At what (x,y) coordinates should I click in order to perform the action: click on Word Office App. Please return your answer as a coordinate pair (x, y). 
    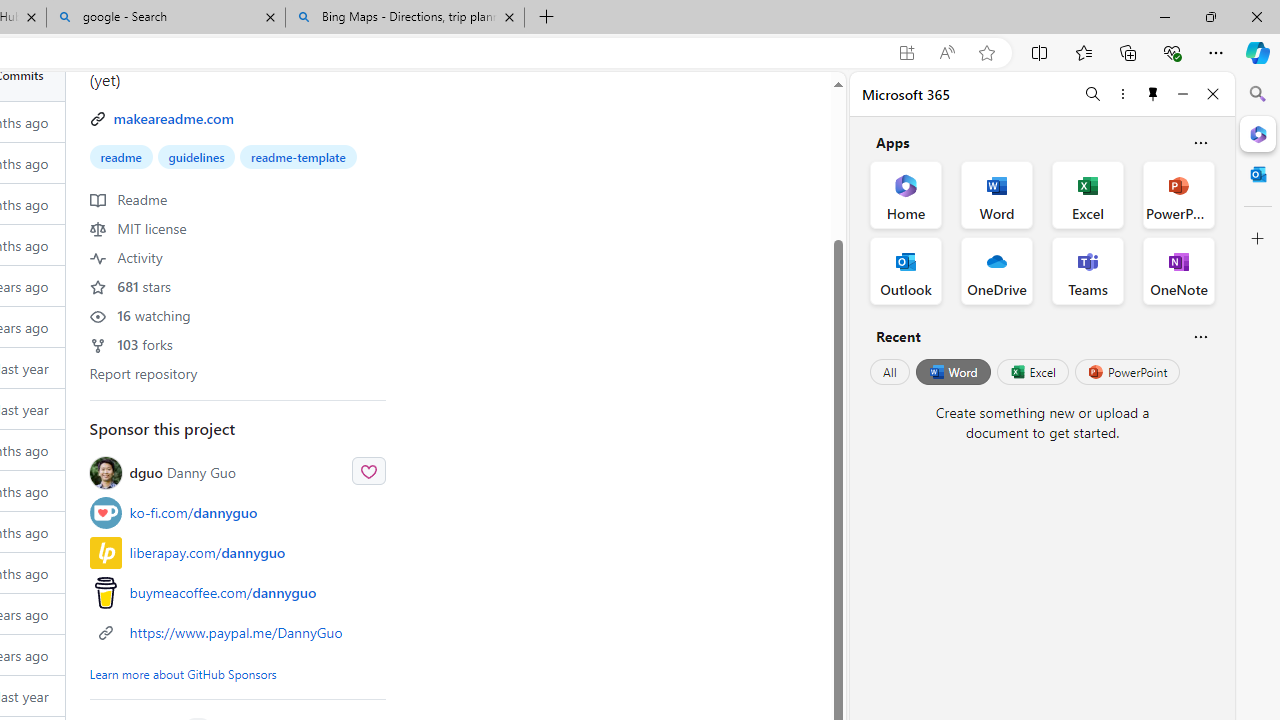
    Looking at the image, I should click on (996, 194).